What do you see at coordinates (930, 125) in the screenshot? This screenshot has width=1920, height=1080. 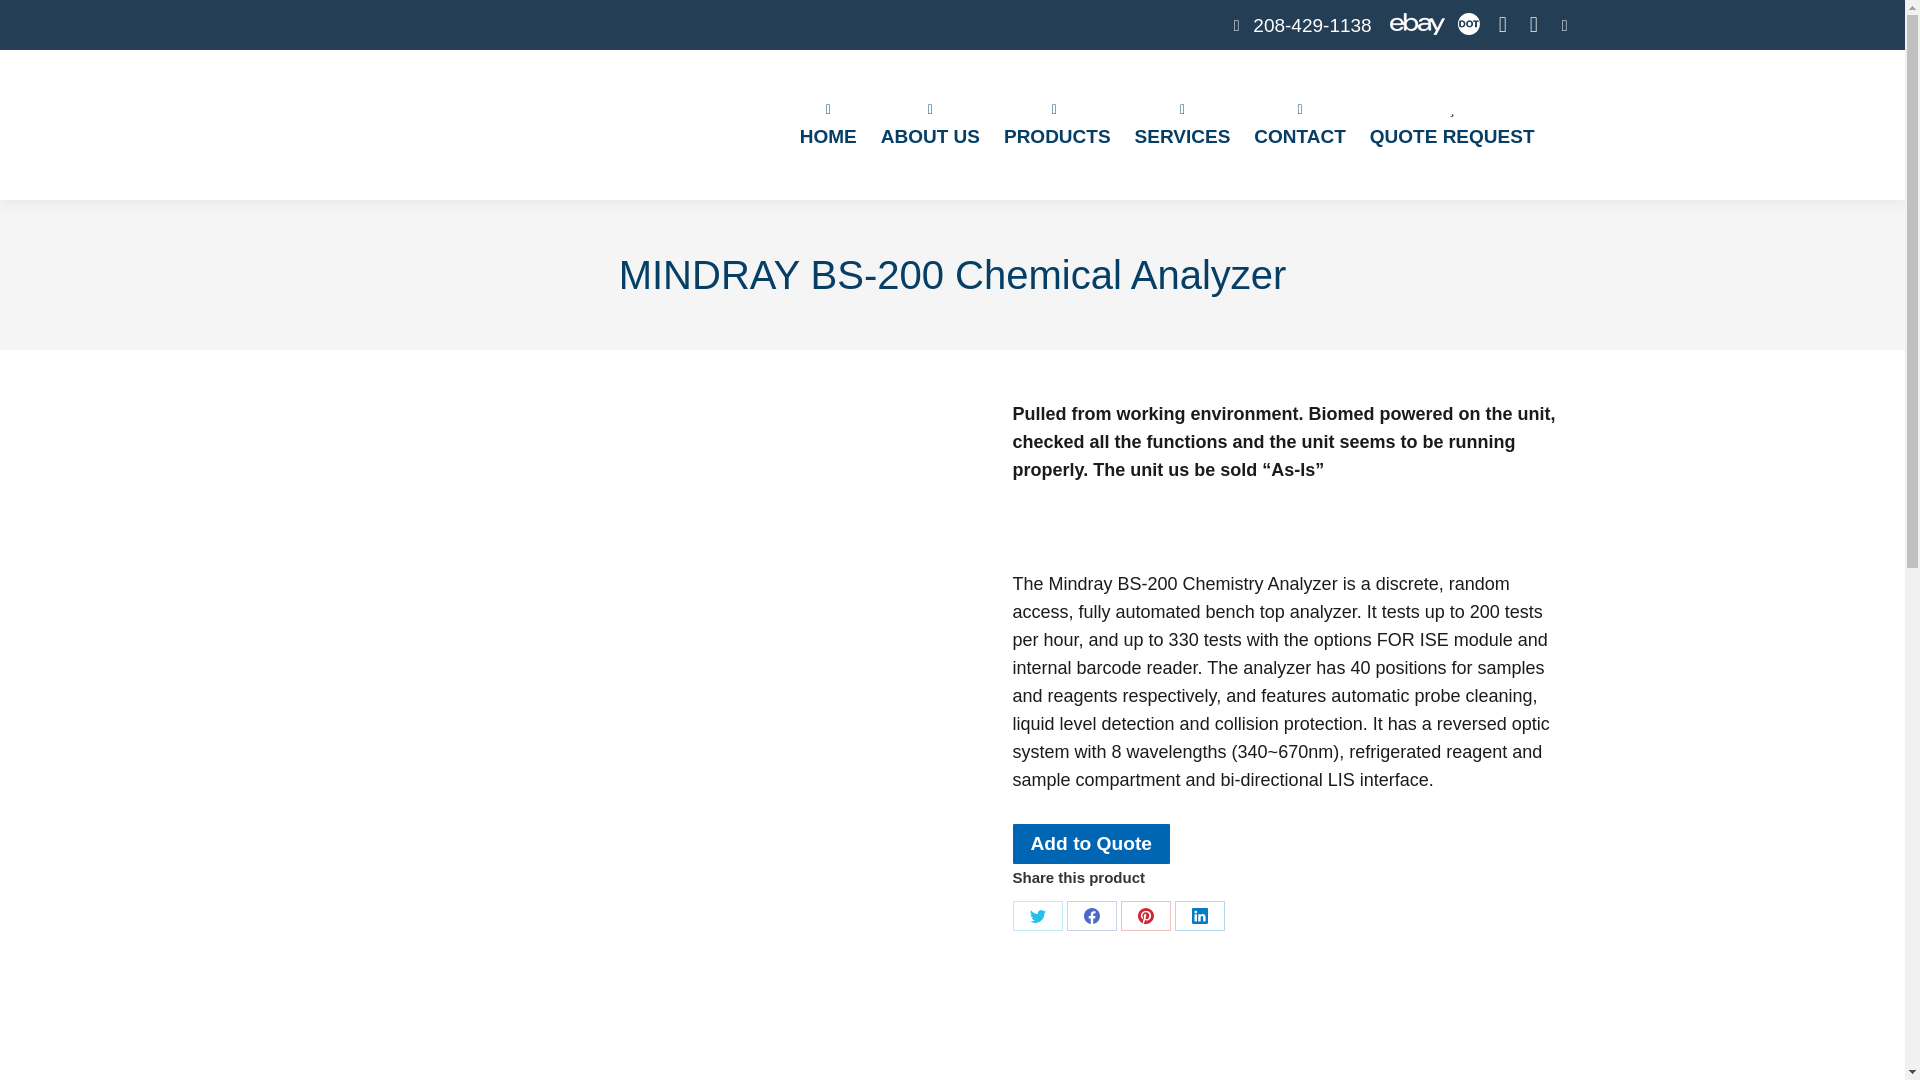 I see `ABOUT US` at bounding box center [930, 125].